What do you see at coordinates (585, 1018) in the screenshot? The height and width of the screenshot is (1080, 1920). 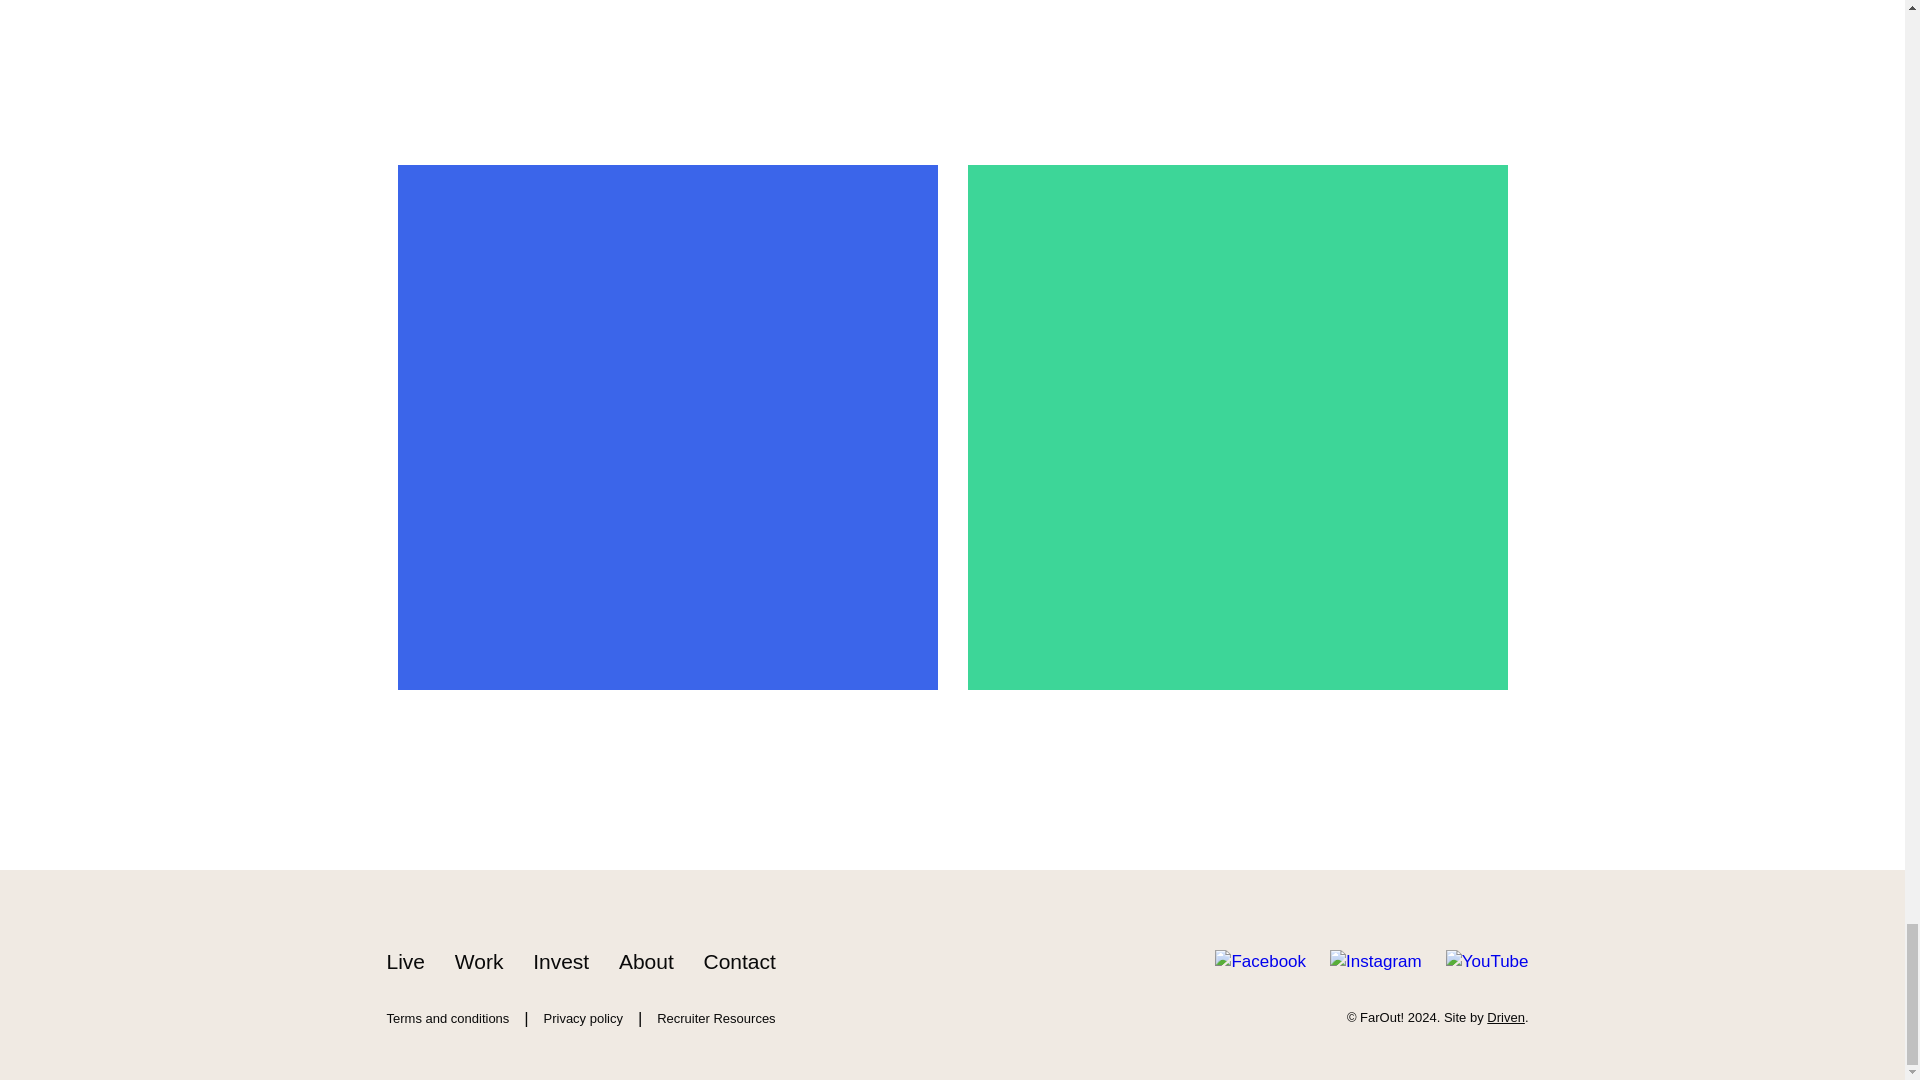 I see `Privacy policy` at bounding box center [585, 1018].